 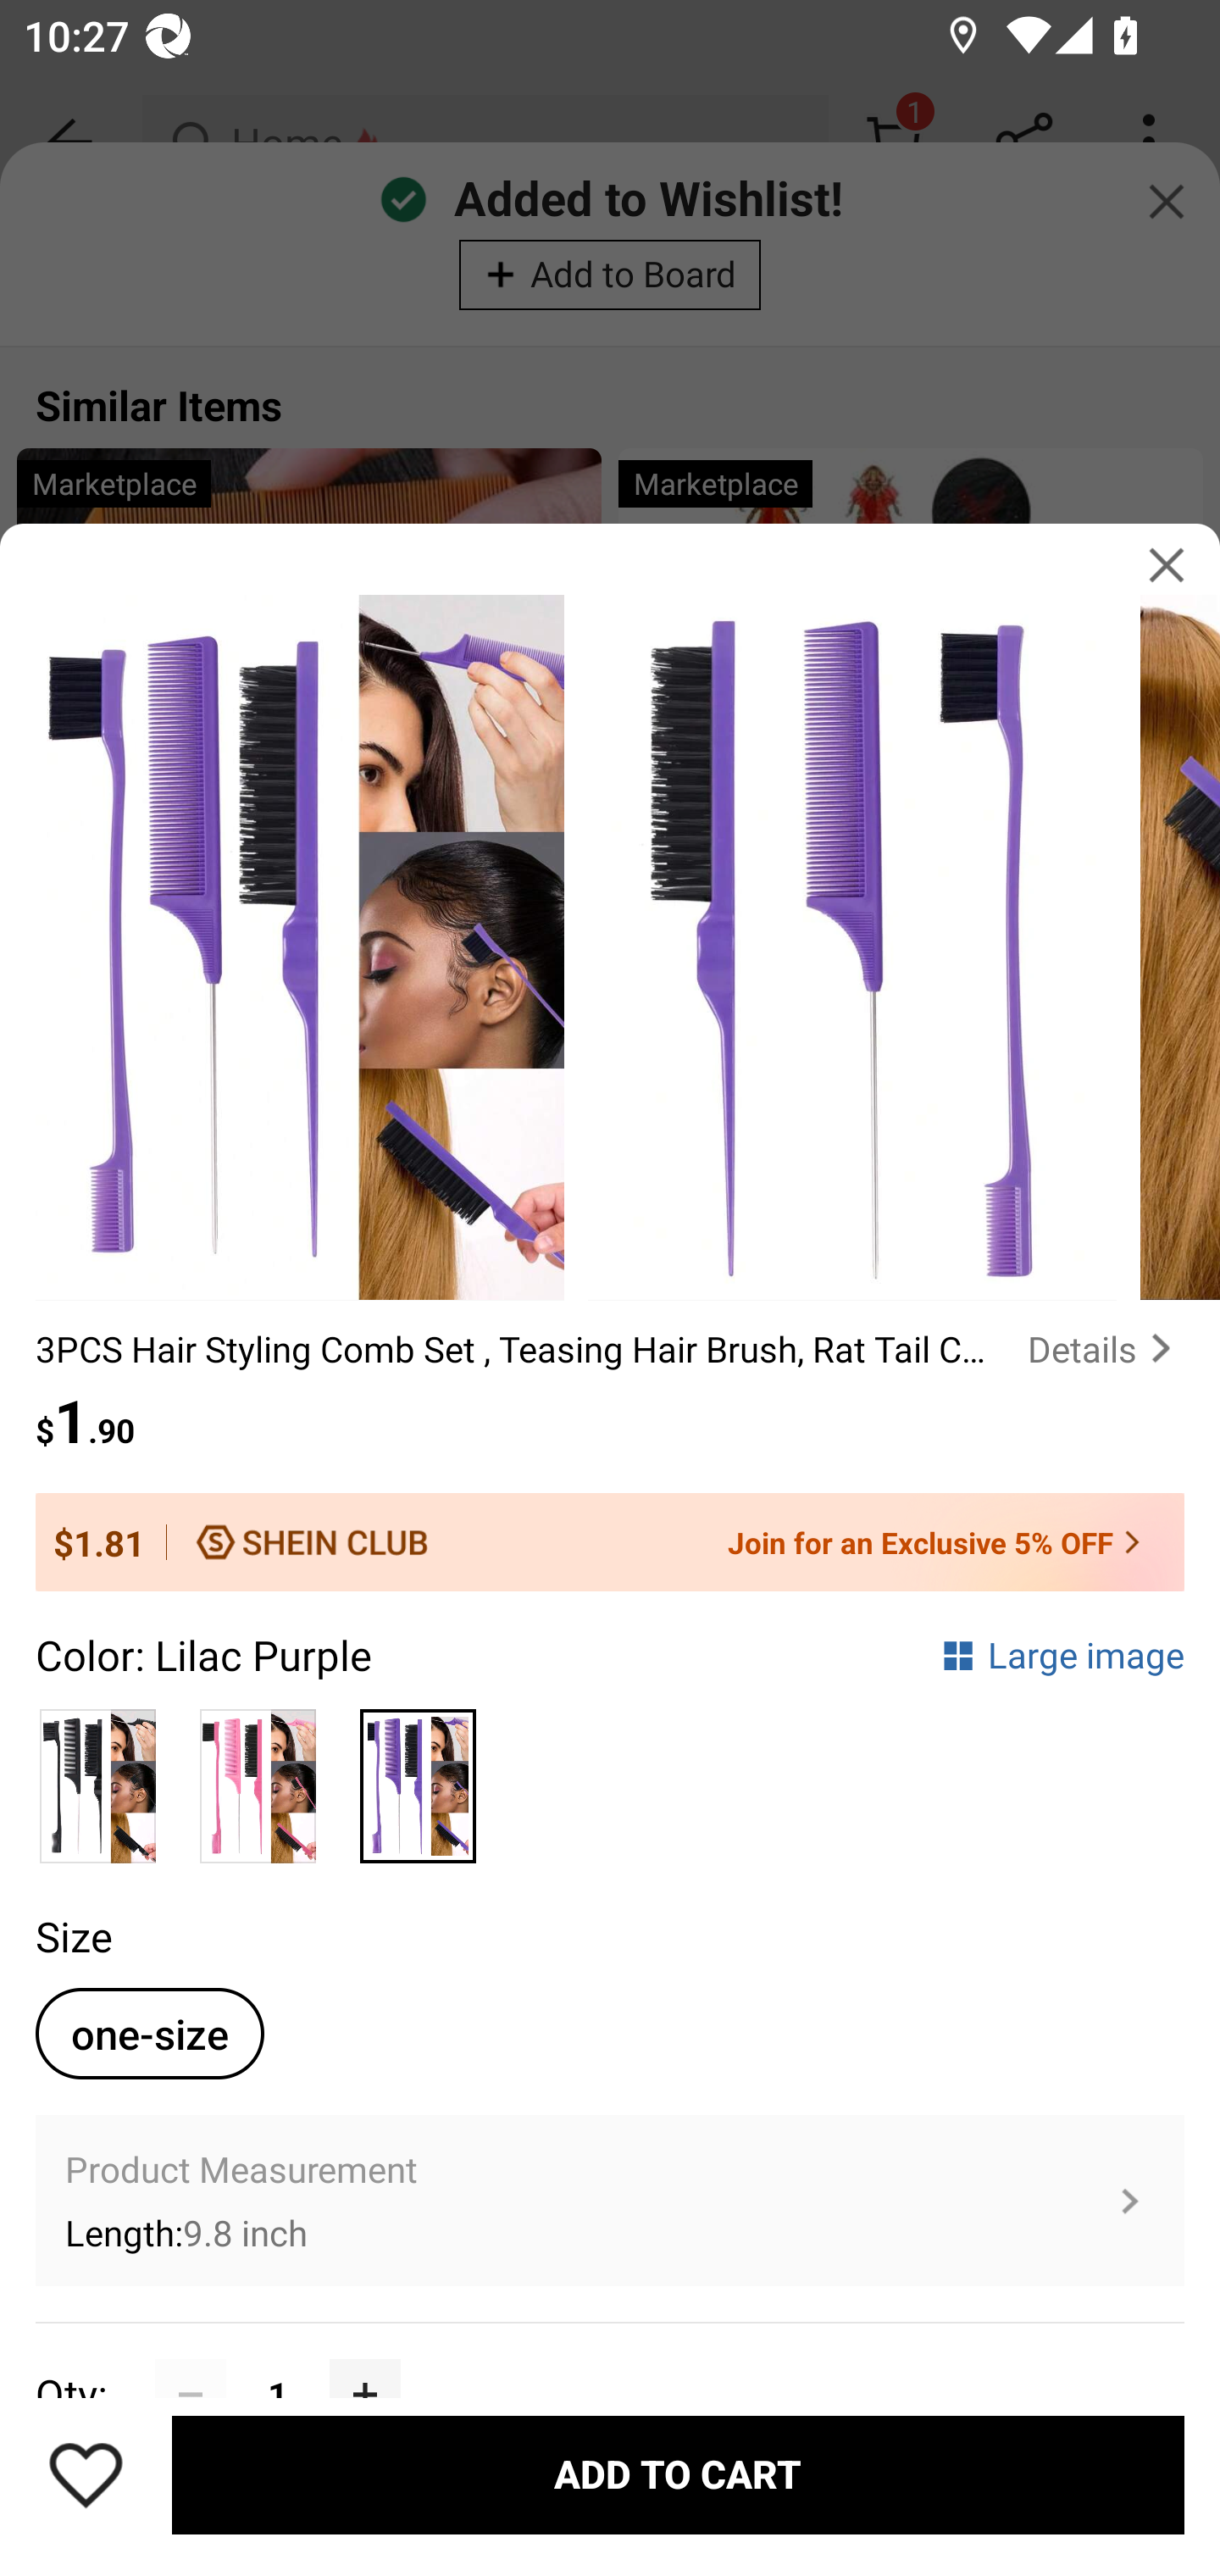 What do you see at coordinates (417, 1778) in the screenshot?
I see `Lilac Purple` at bounding box center [417, 1778].